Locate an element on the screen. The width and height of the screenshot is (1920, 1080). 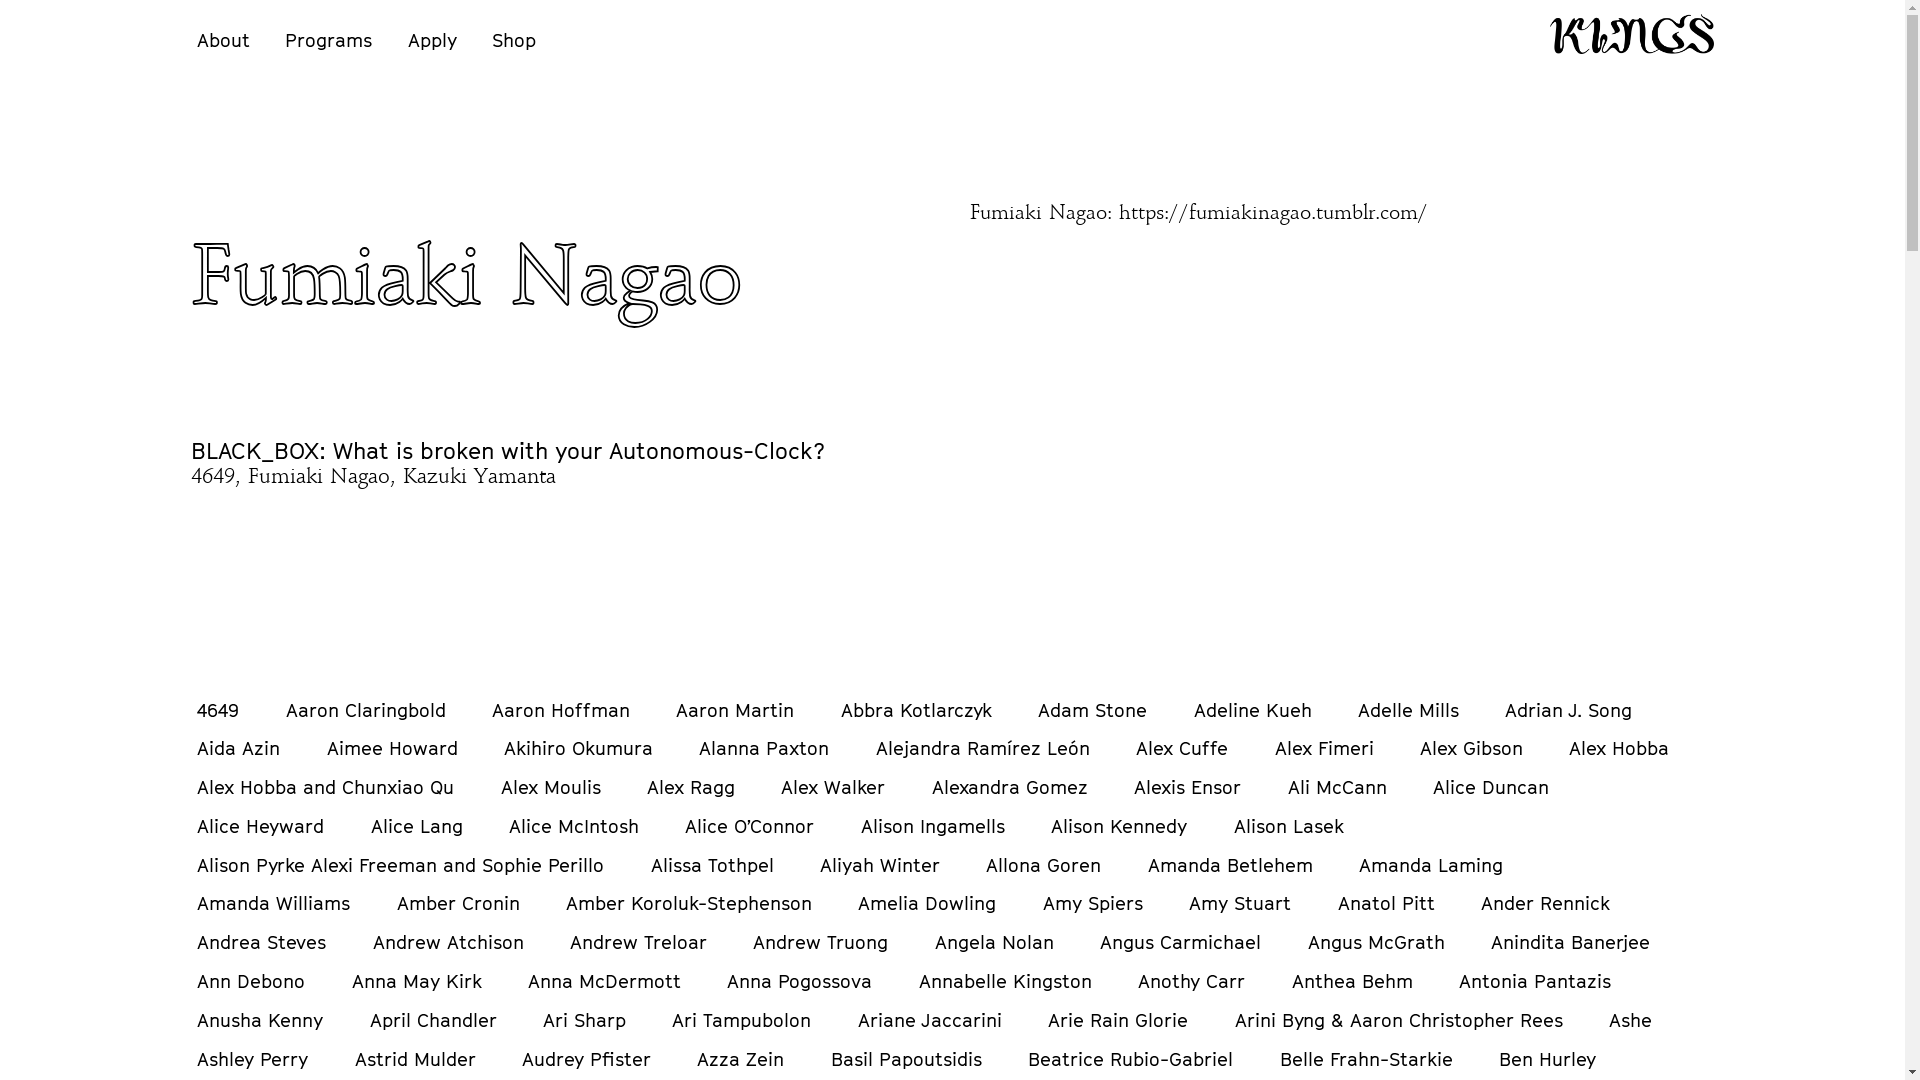
Alexis Ensor is located at coordinates (1188, 787).